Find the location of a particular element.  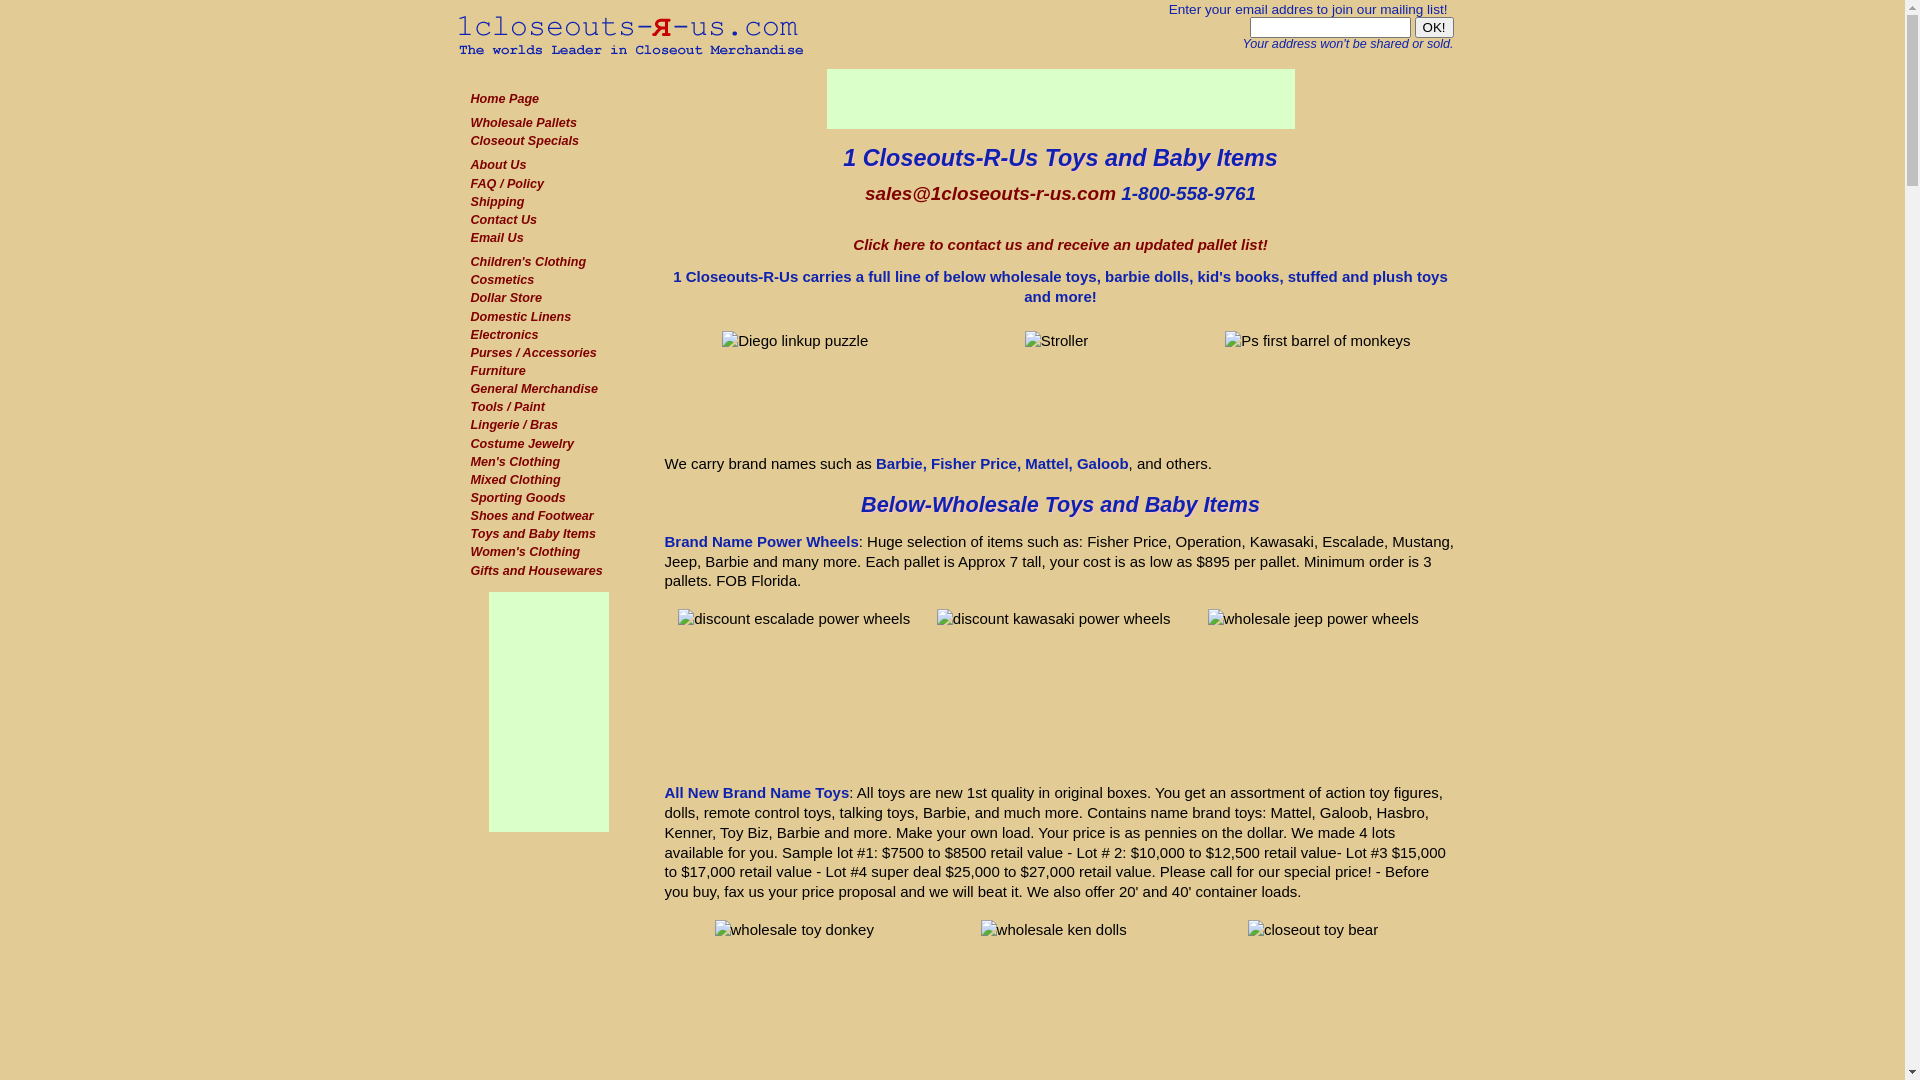

Click here to contact us and receive an updated pallet list! is located at coordinates (1060, 244).